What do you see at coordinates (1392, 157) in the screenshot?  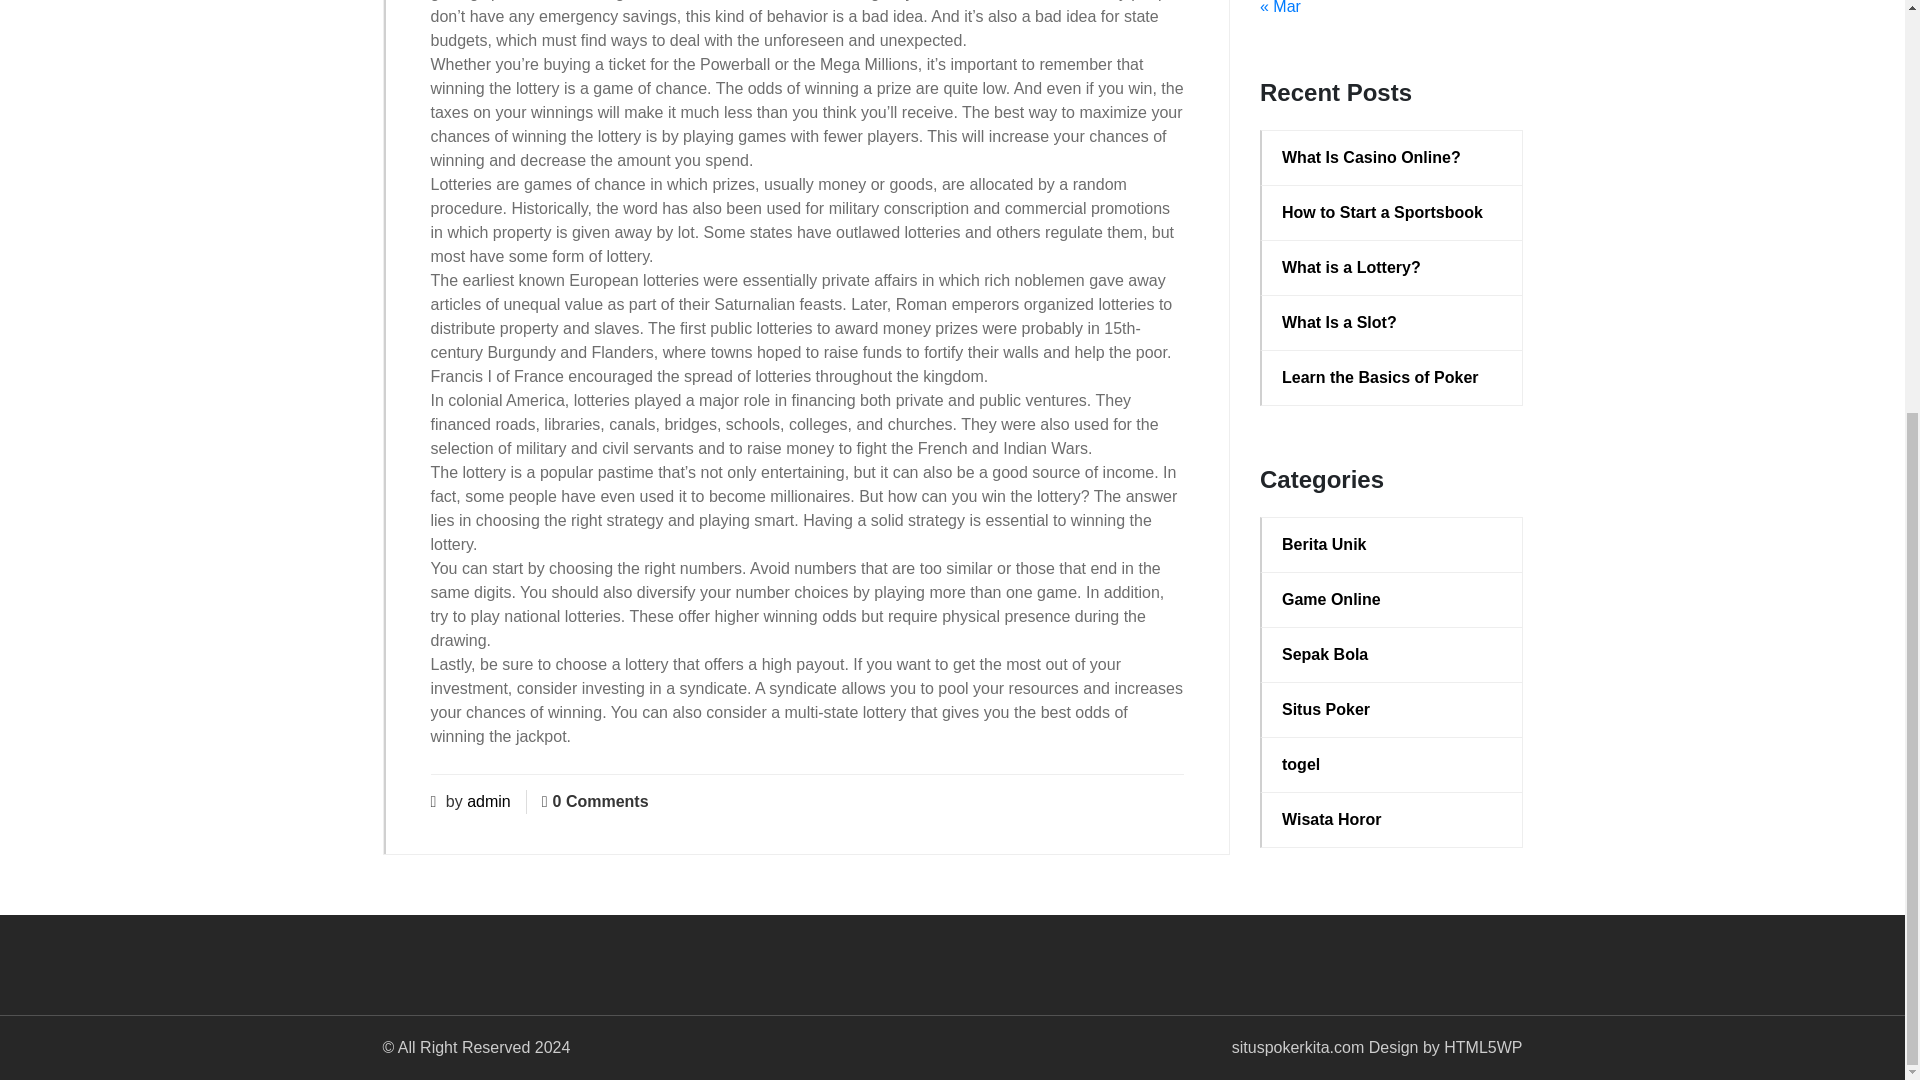 I see `What Is Casino Online?` at bounding box center [1392, 157].